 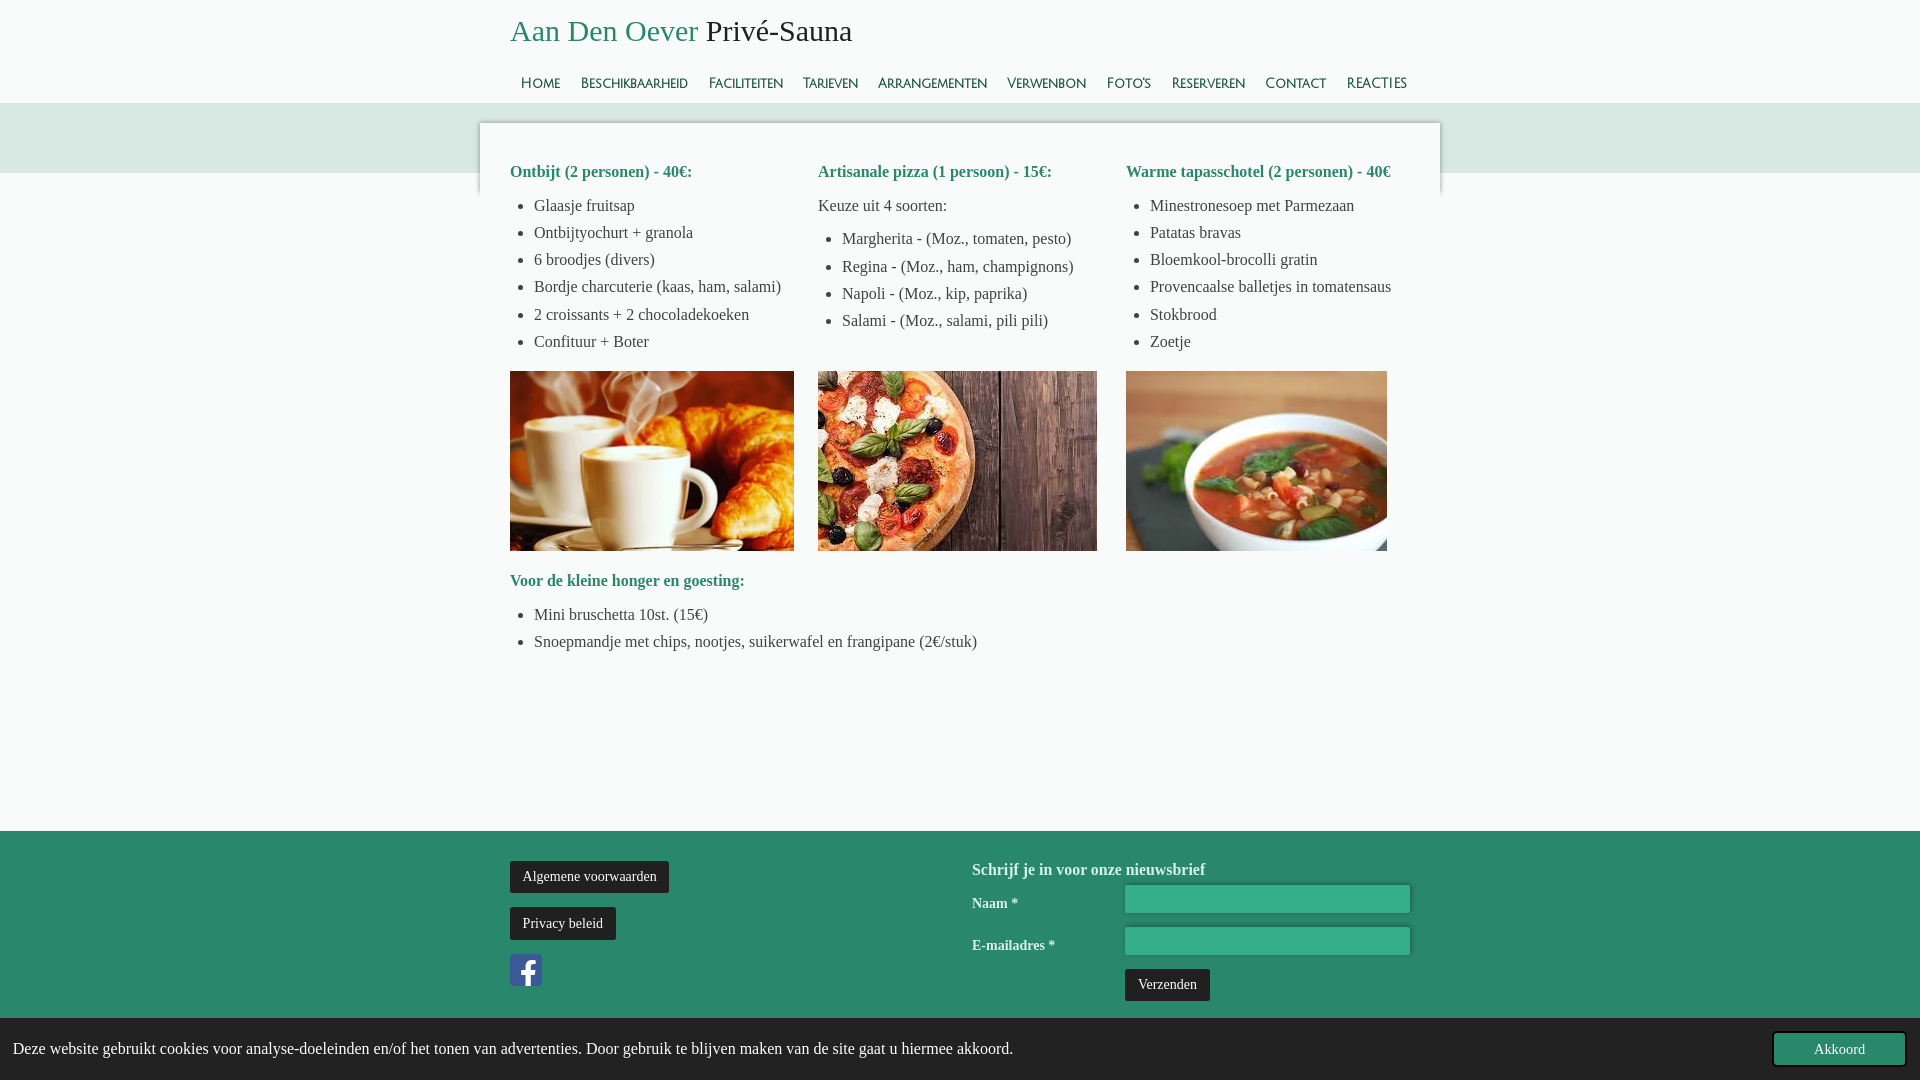 I want to click on Verwenbon, so click(x=1046, y=84).